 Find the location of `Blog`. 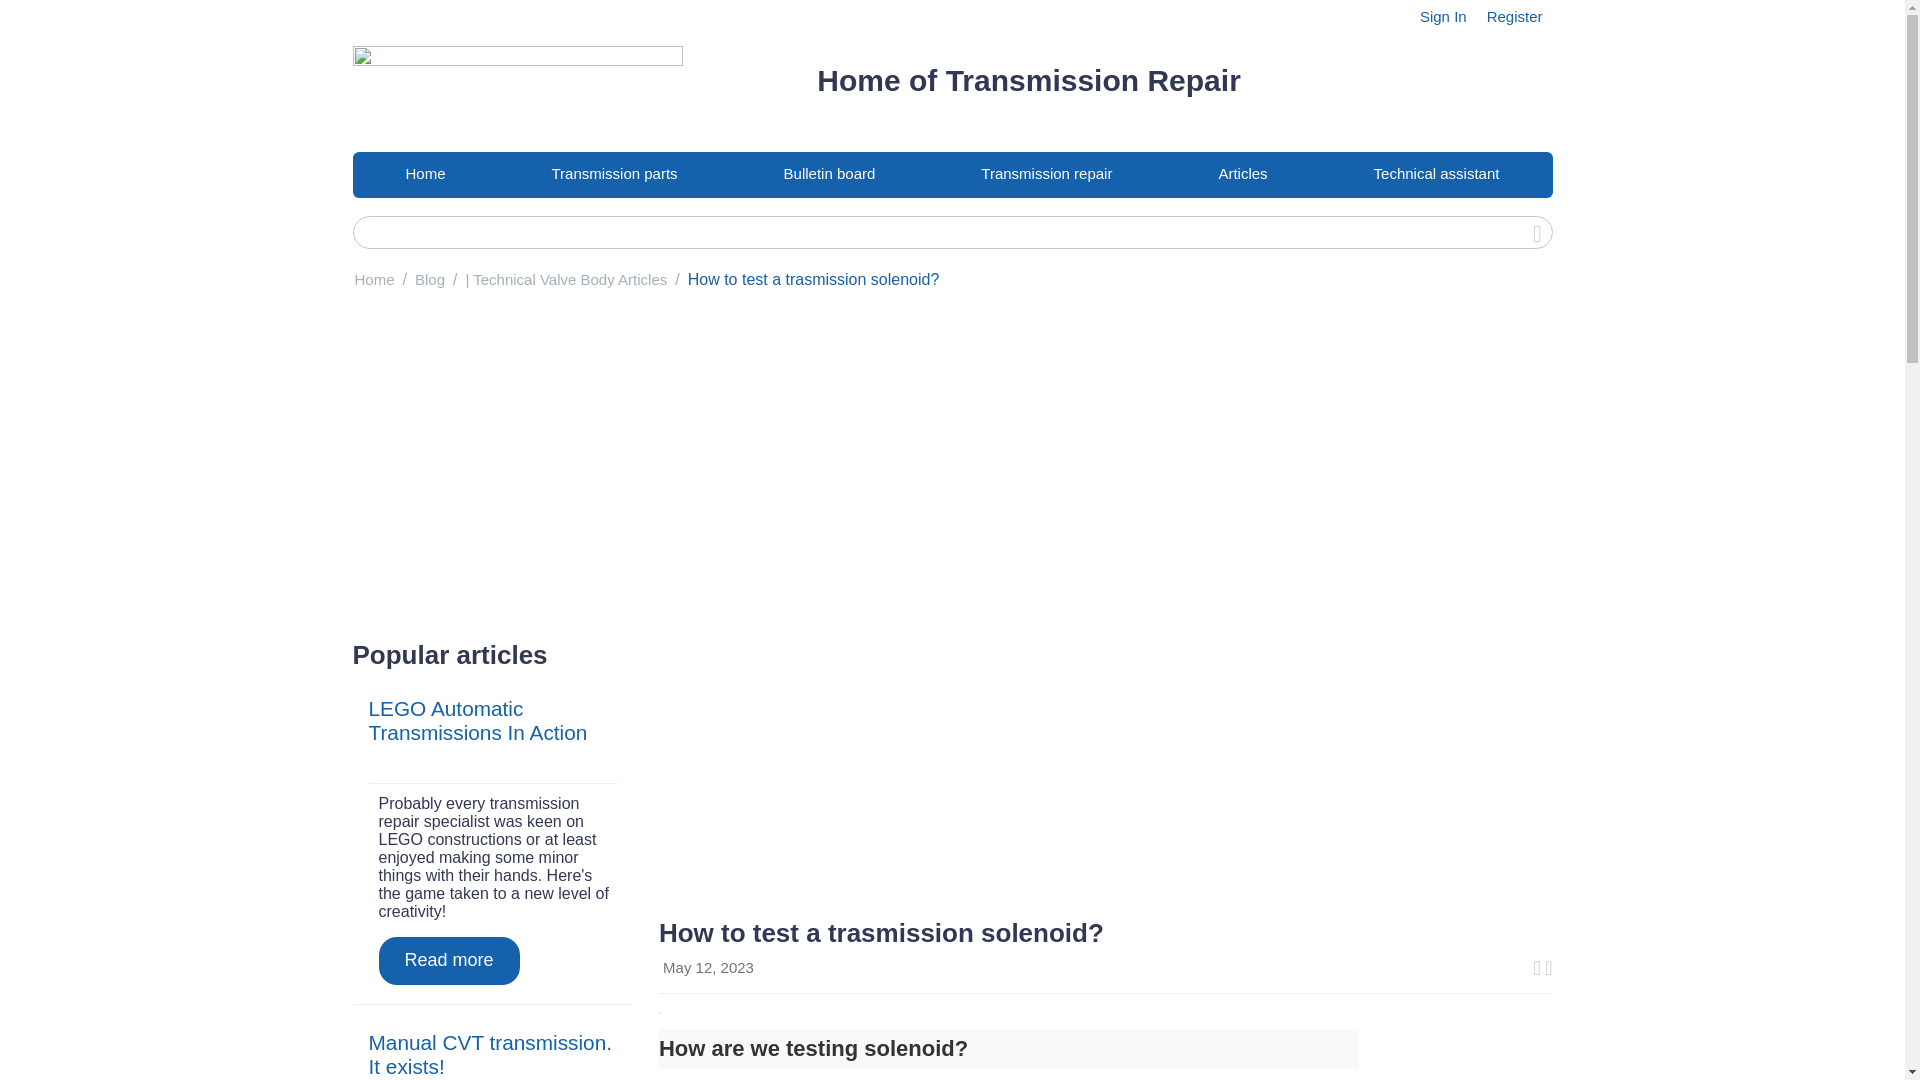

Blog is located at coordinates (430, 279).